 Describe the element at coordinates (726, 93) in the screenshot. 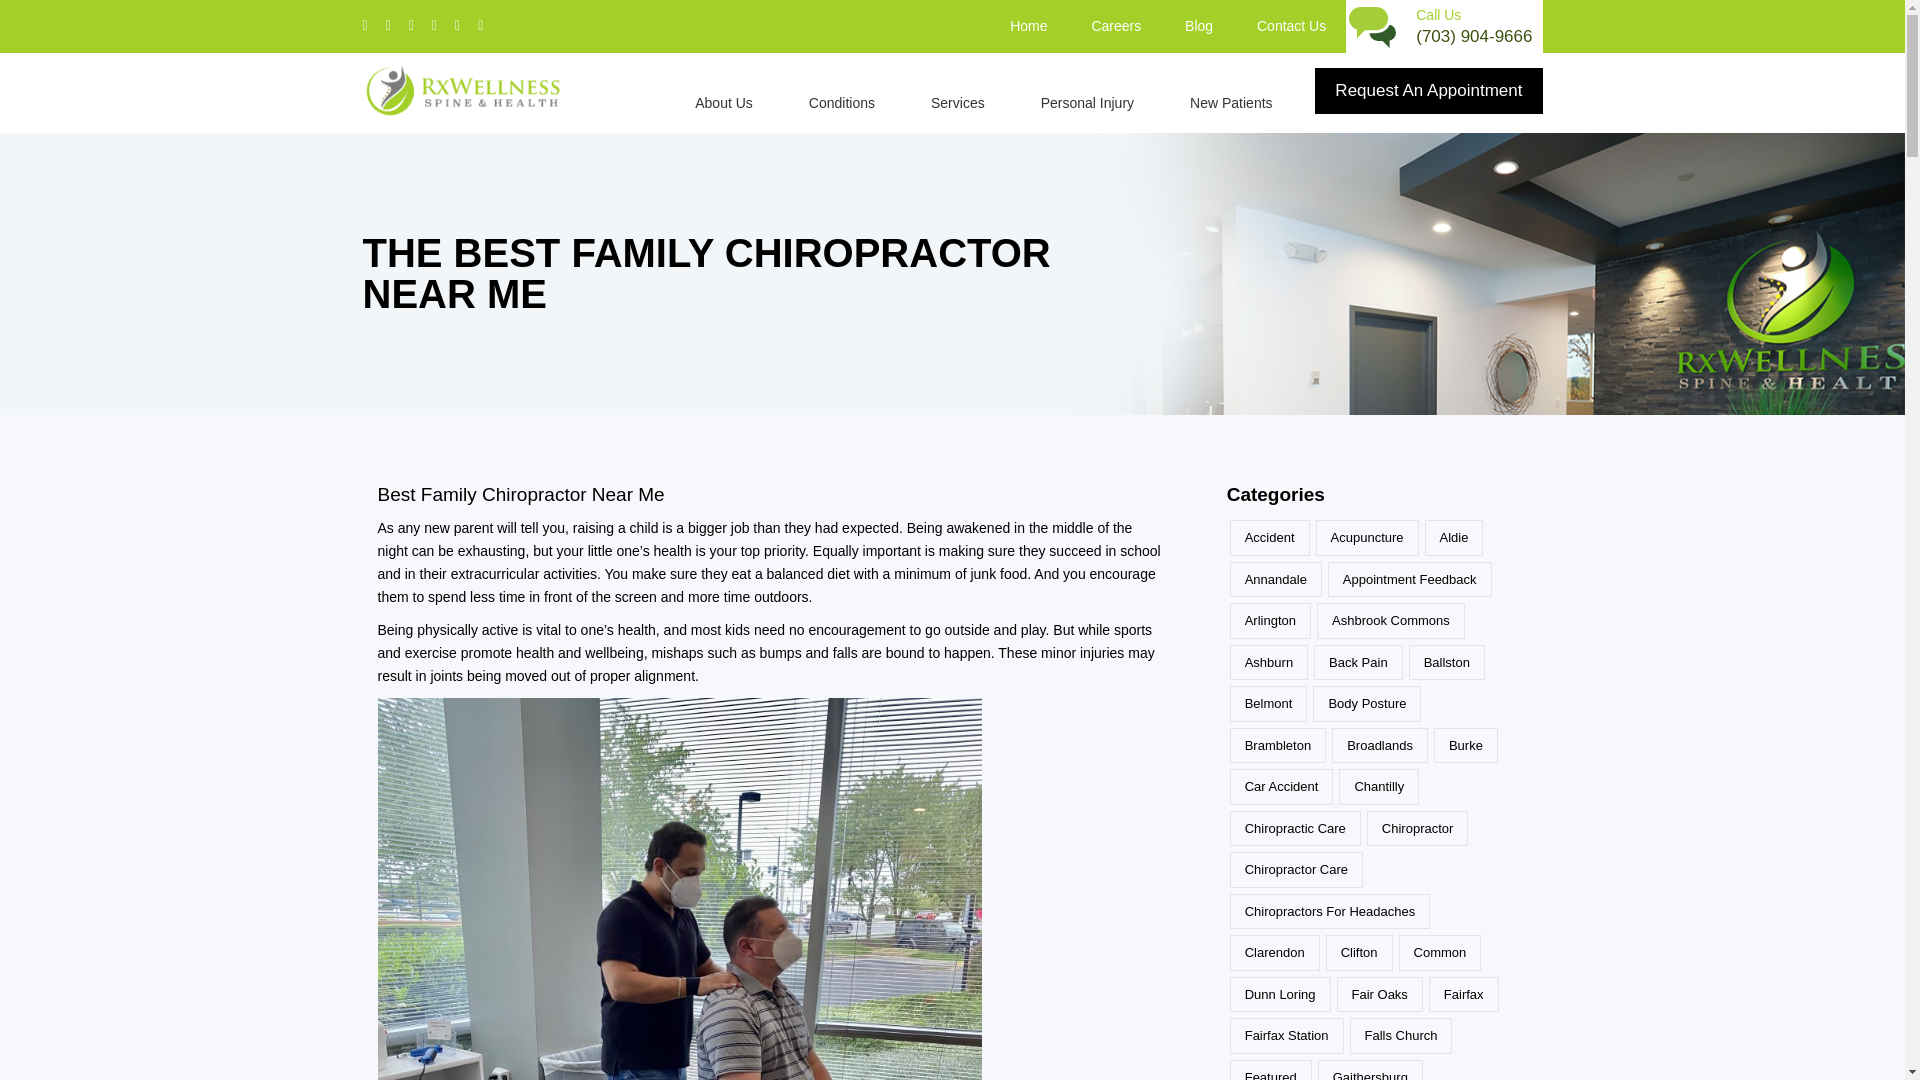

I see `About Us` at that location.